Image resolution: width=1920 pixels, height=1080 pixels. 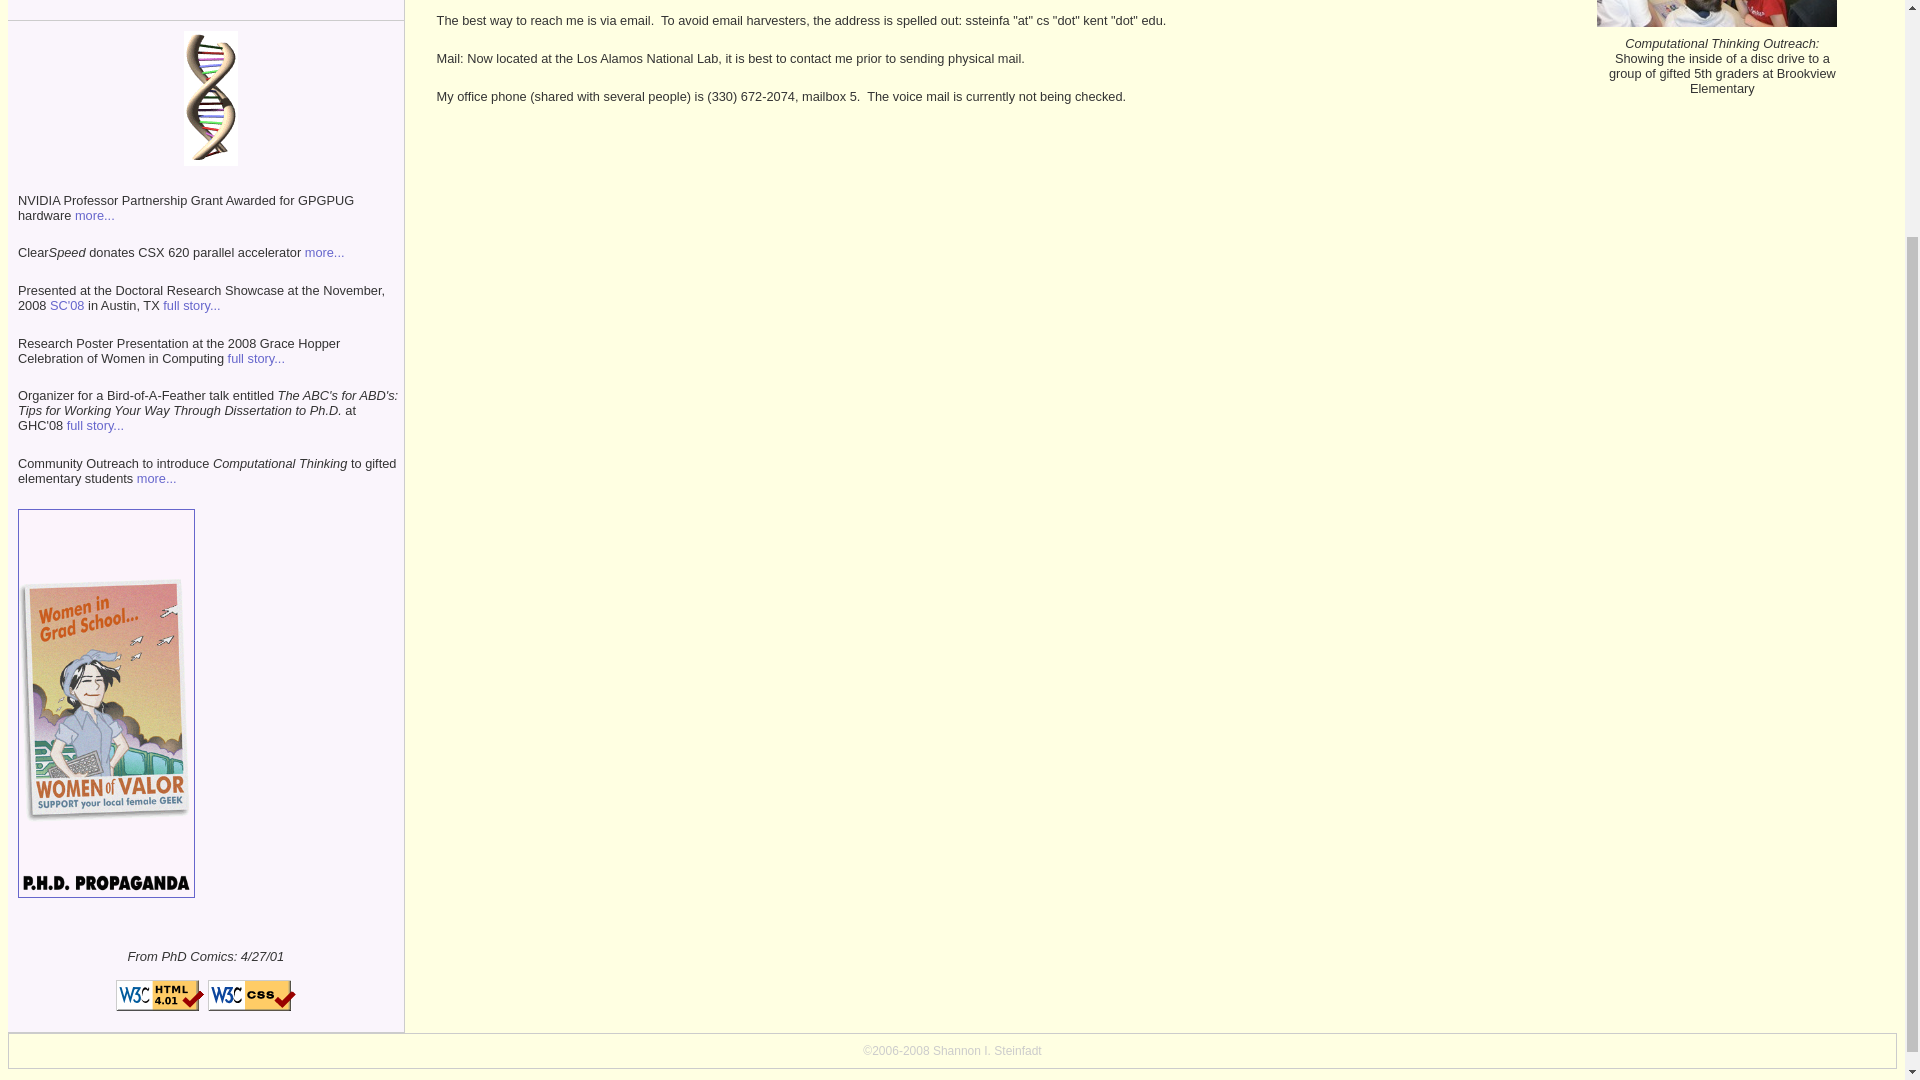 I want to click on full story..., so click(x=96, y=425).